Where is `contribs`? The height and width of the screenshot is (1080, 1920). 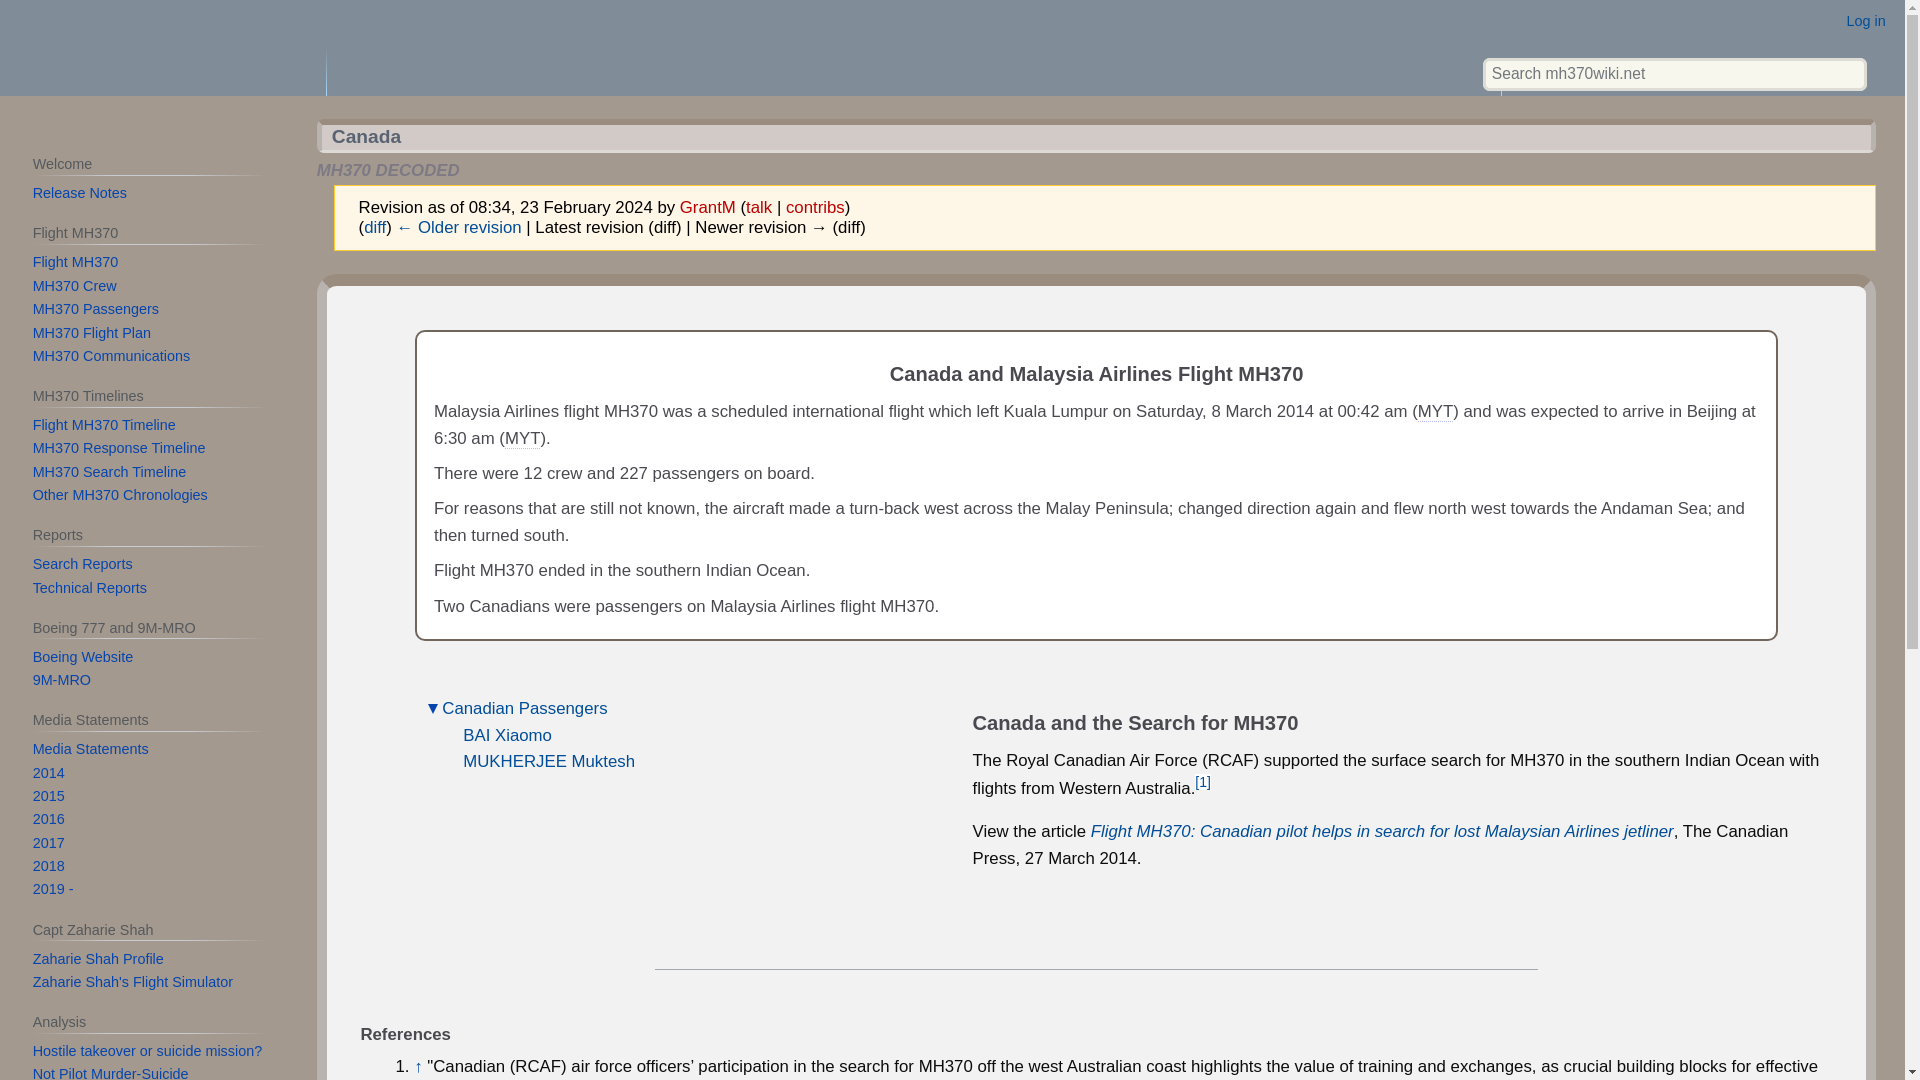
contribs is located at coordinates (814, 207).